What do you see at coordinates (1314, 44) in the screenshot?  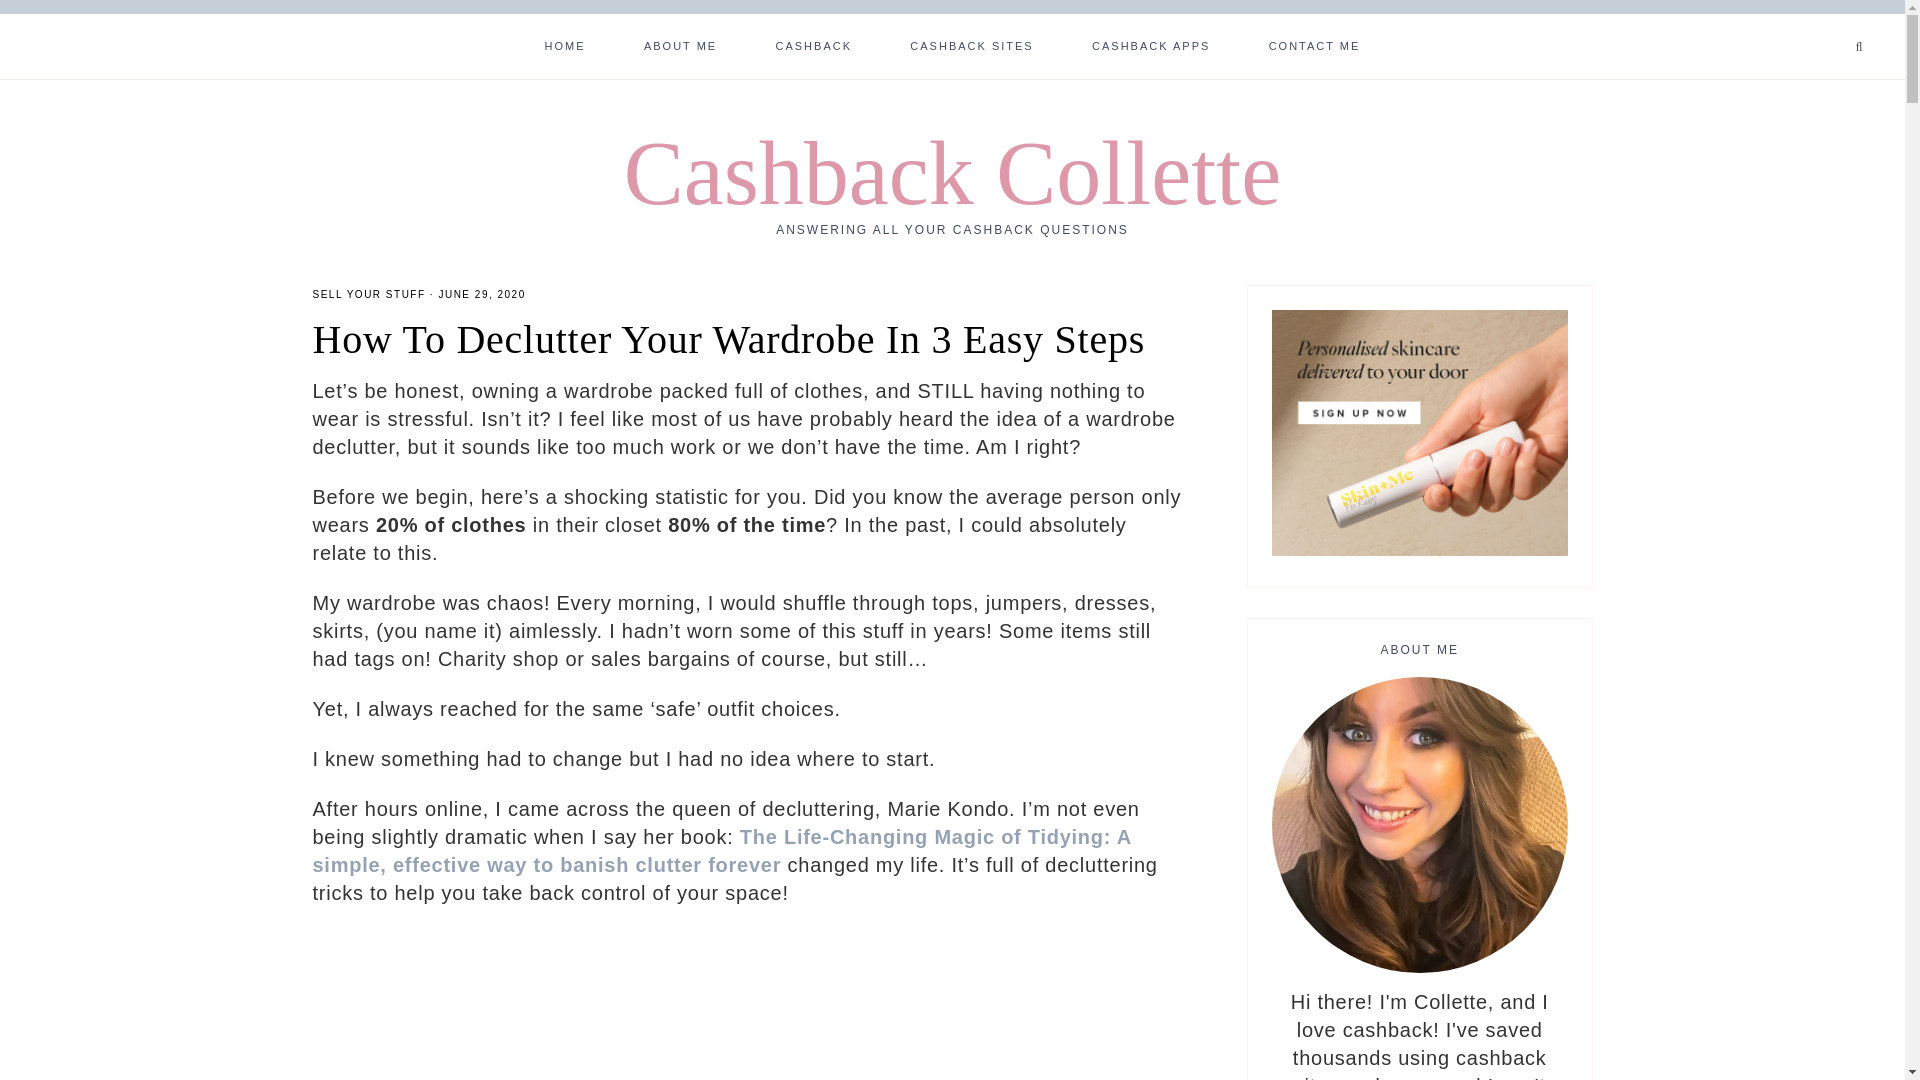 I see `CONTACT ME` at bounding box center [1314, 44].